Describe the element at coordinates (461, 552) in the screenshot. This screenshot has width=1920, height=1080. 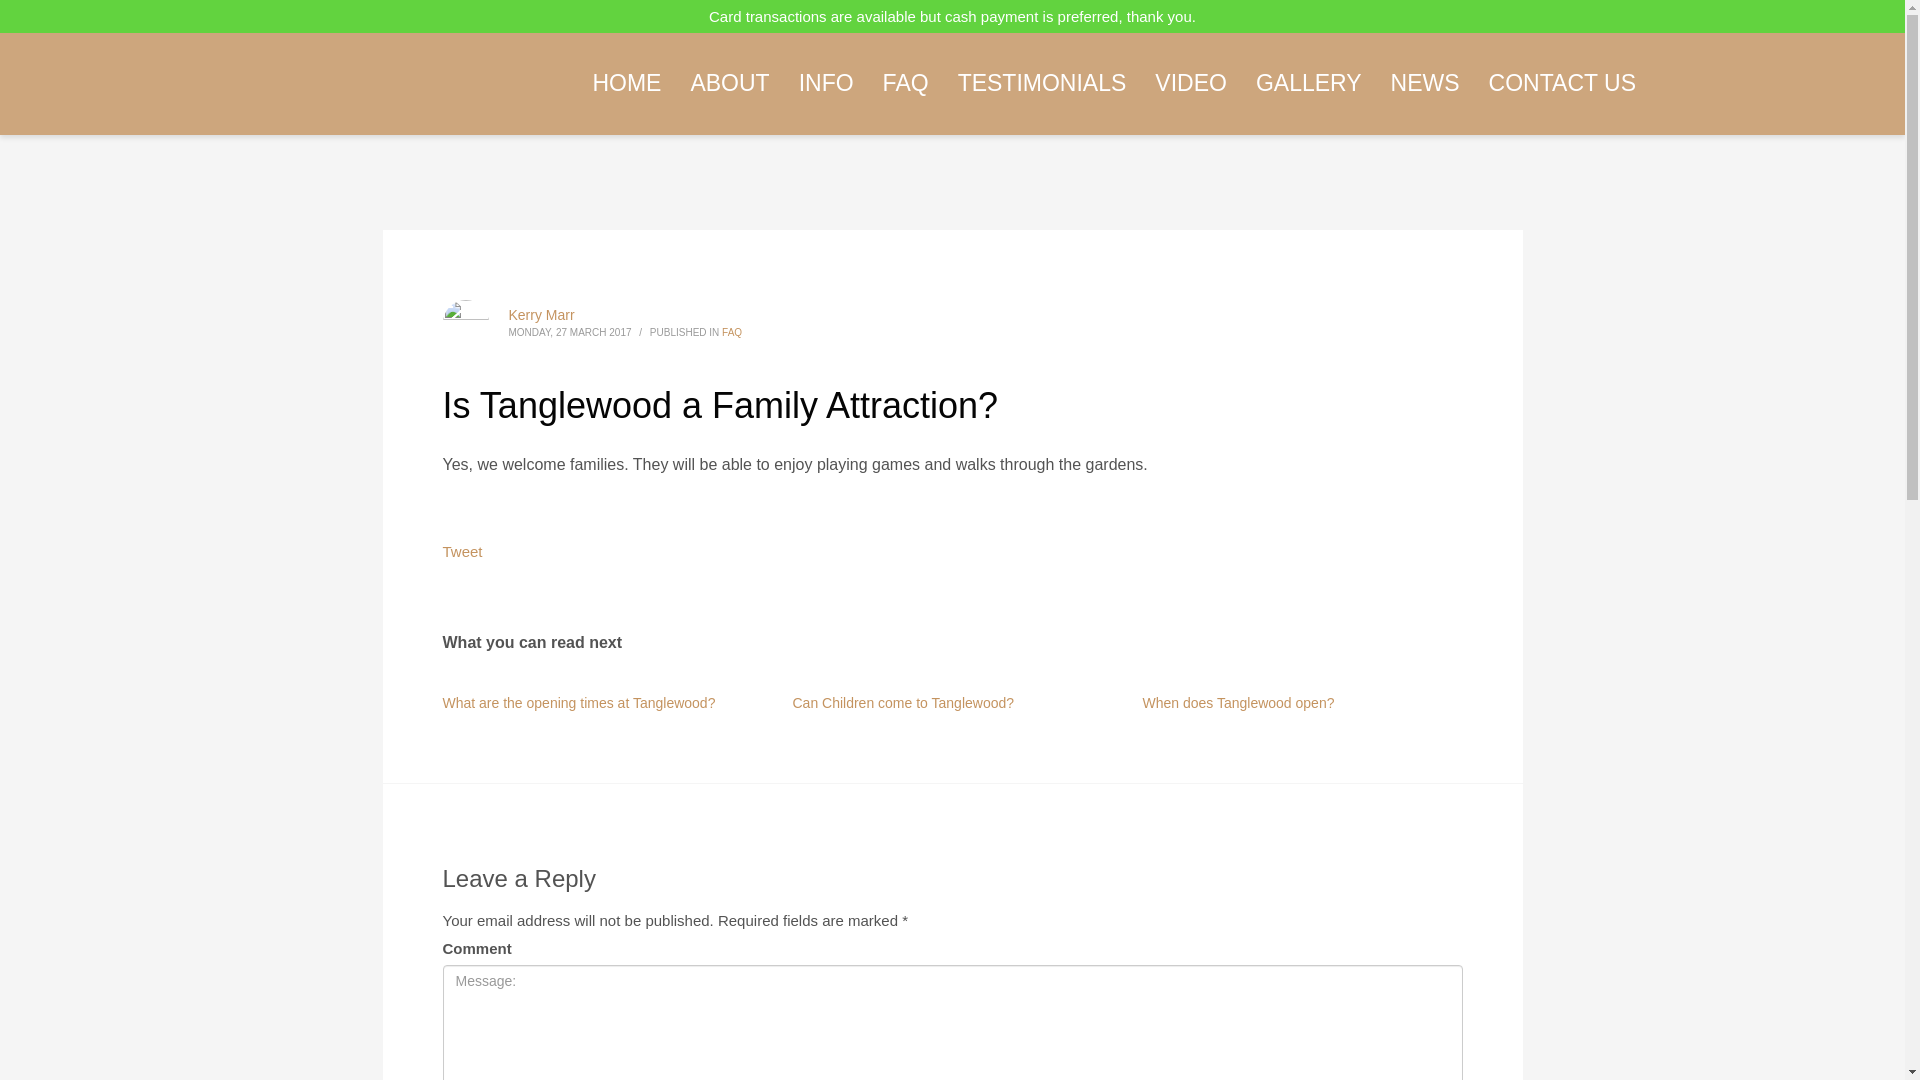
I see `Tweet` at that location.